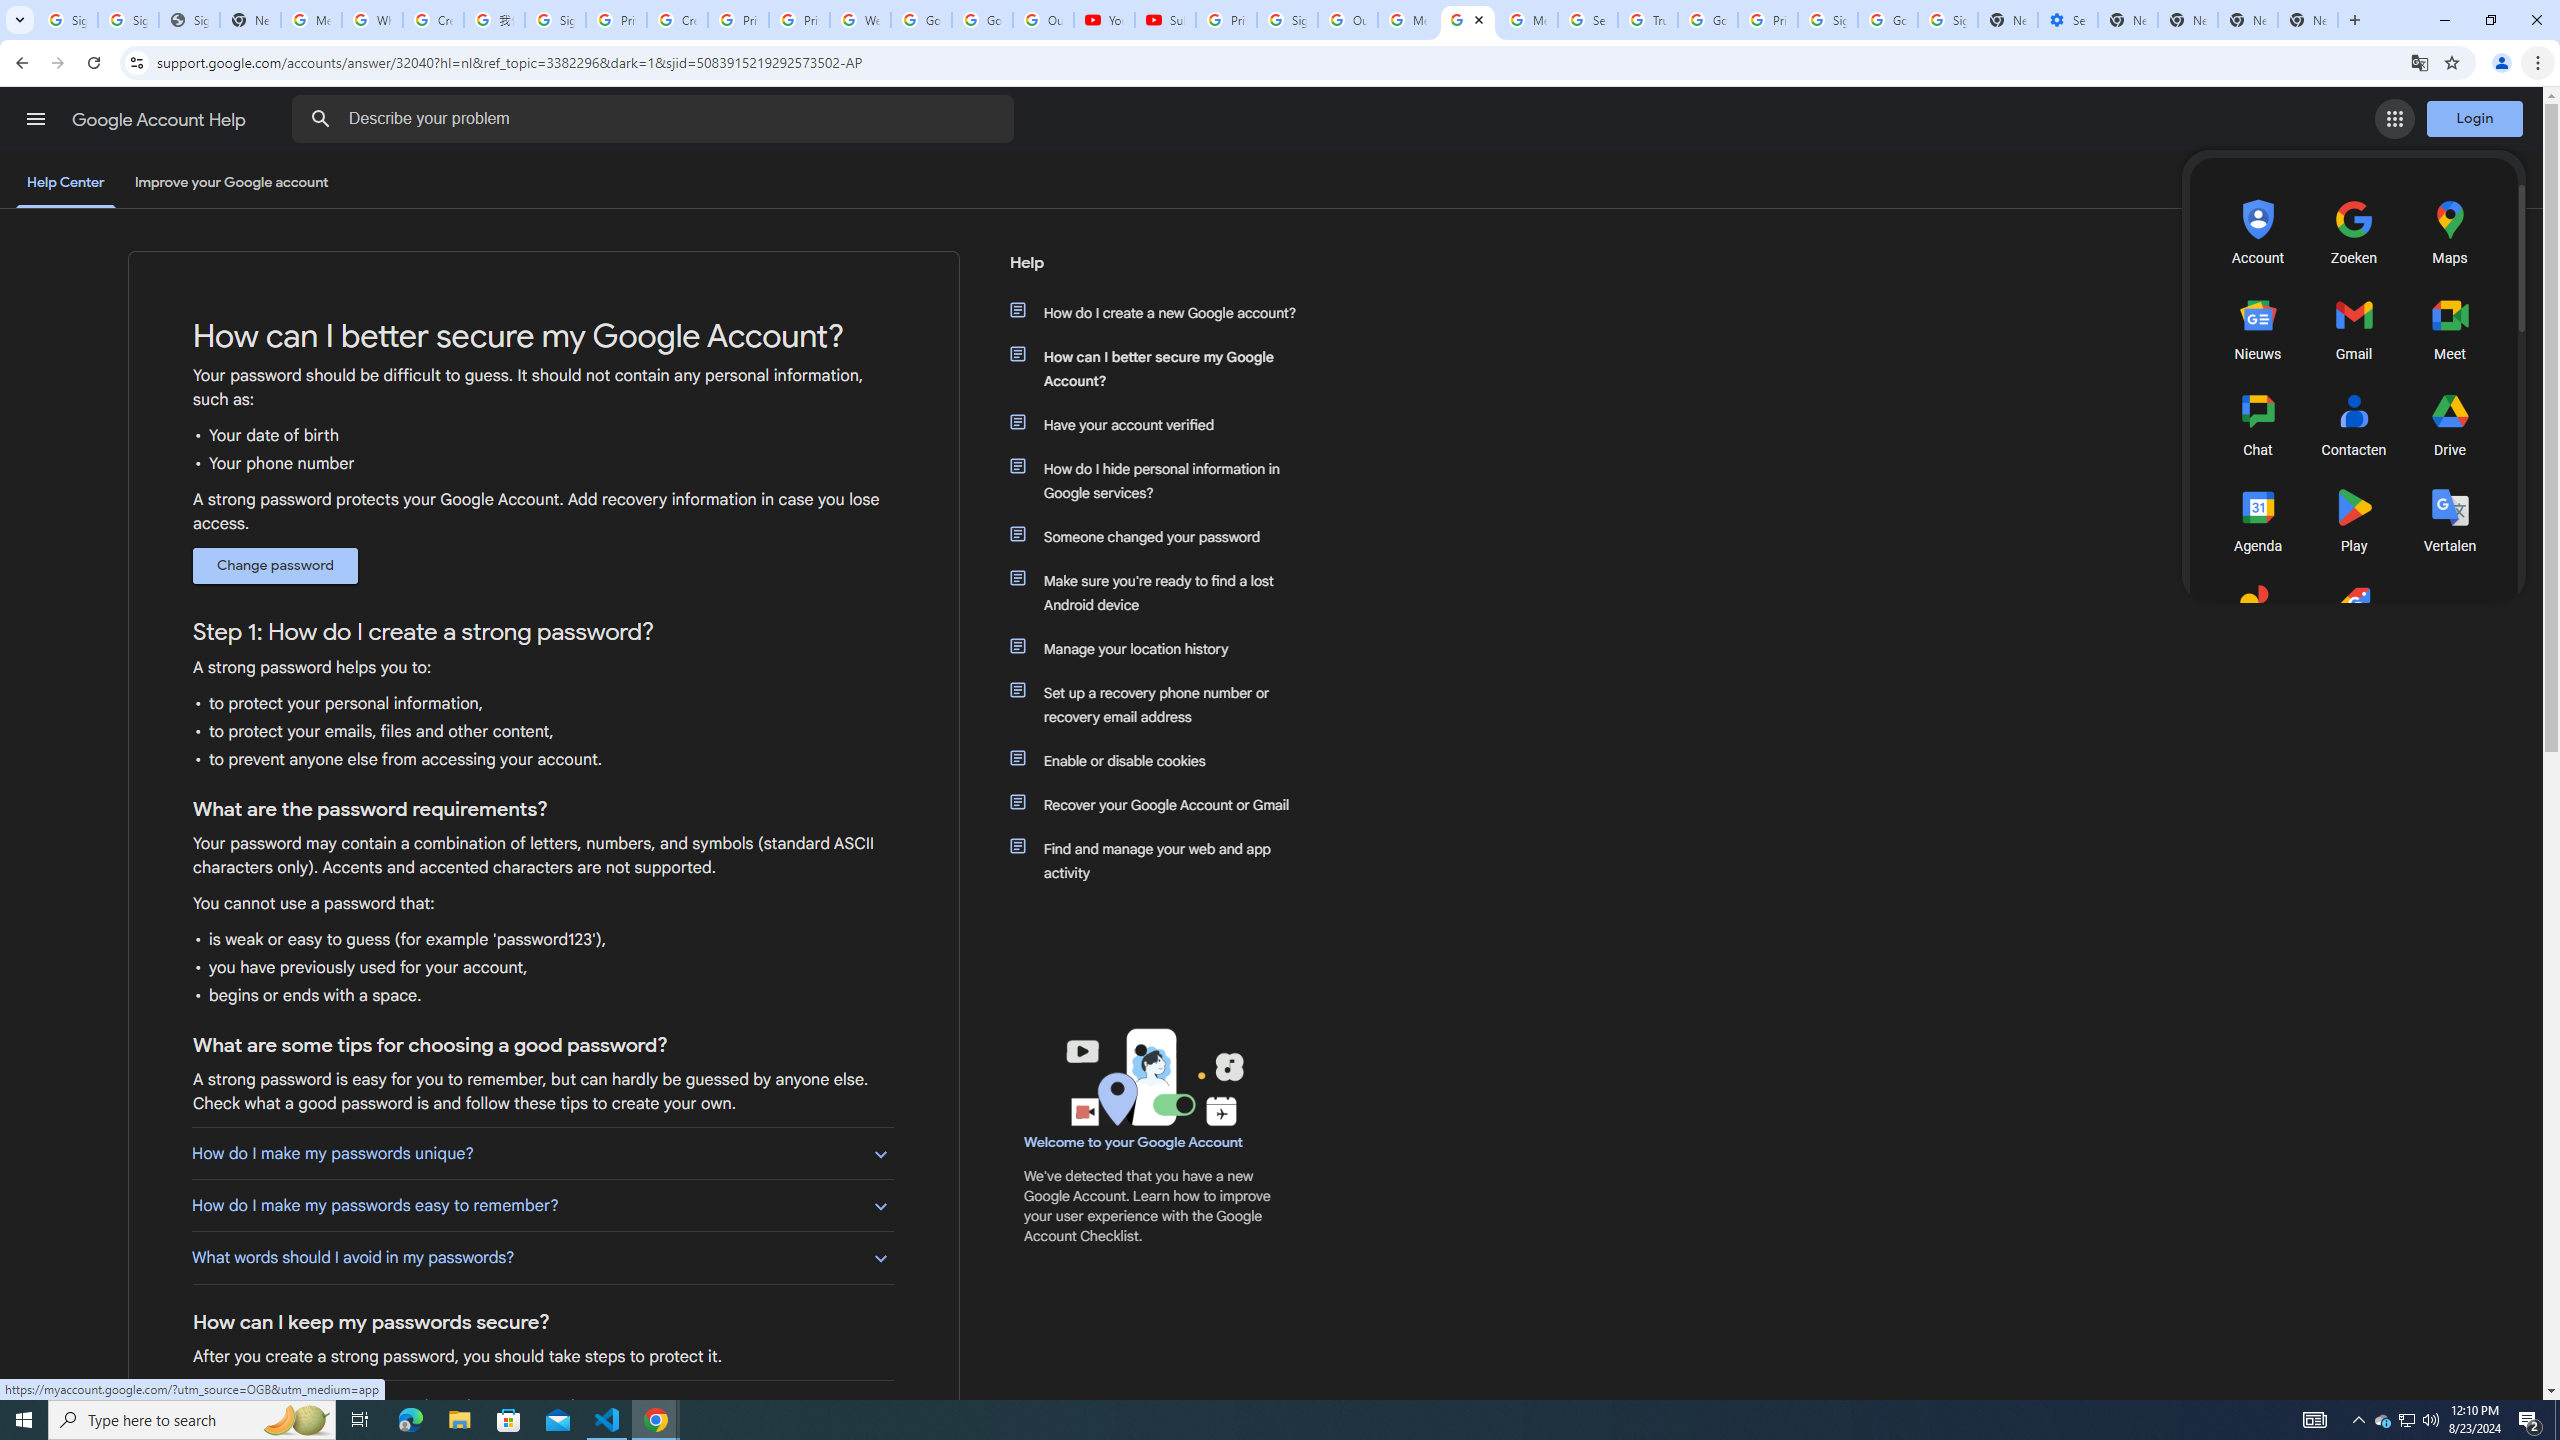 This screenshot has height=1440, width=2560. I want to click on Recover your Google Account or Gmail, so click(1163, 804).